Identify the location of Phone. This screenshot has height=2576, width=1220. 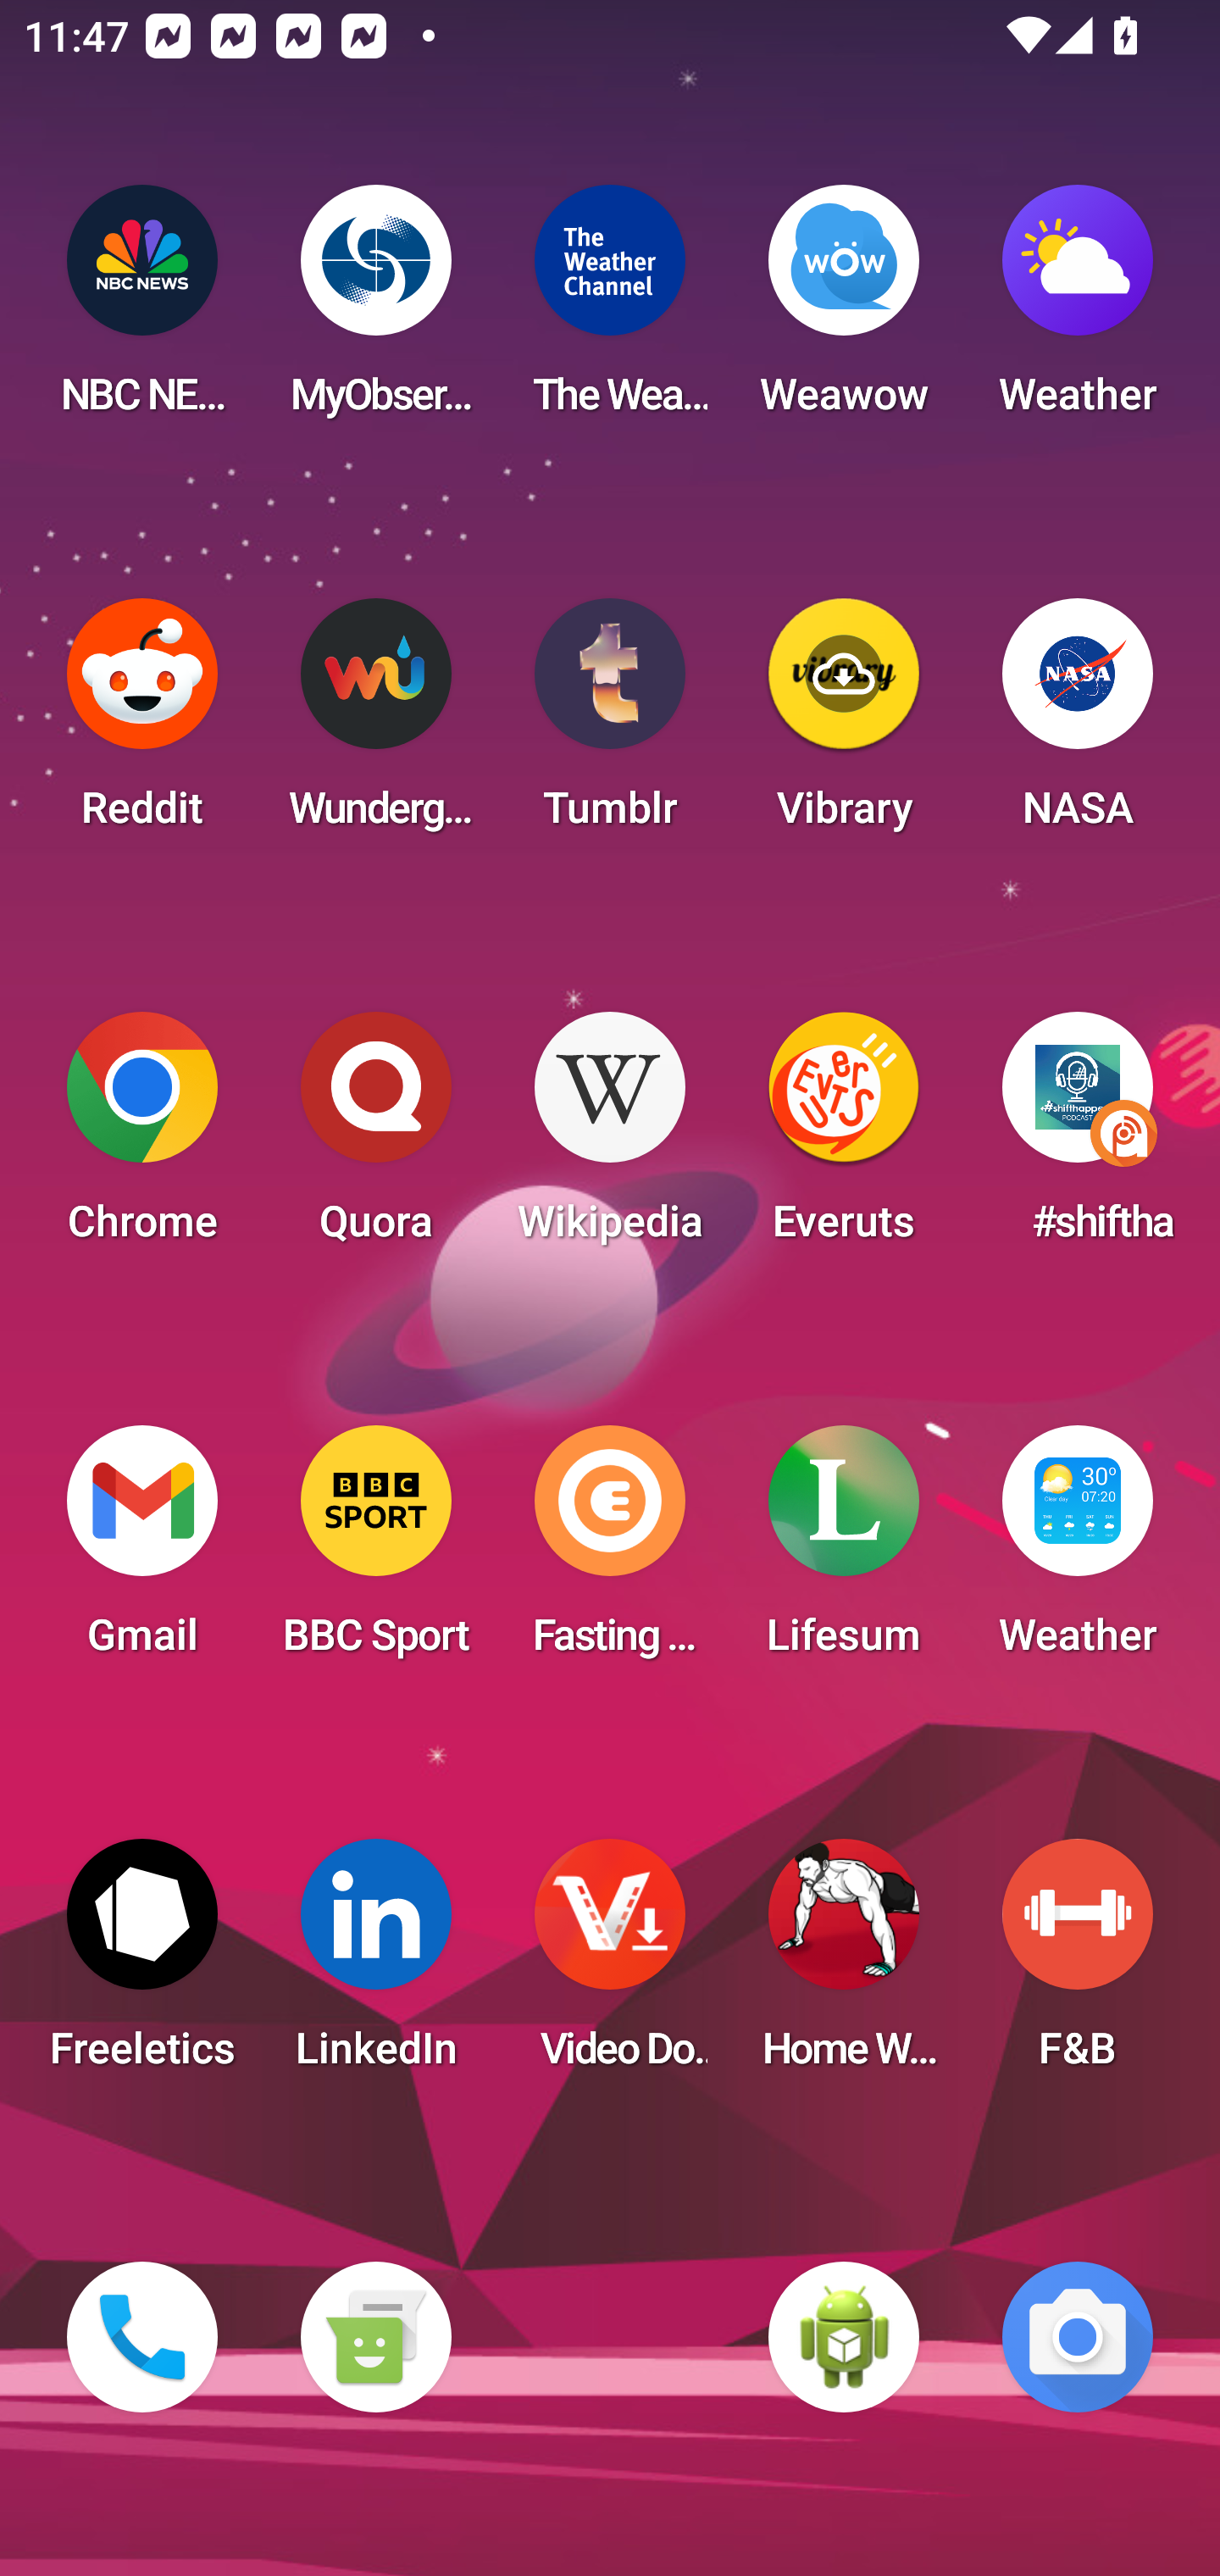
(142, 2337).